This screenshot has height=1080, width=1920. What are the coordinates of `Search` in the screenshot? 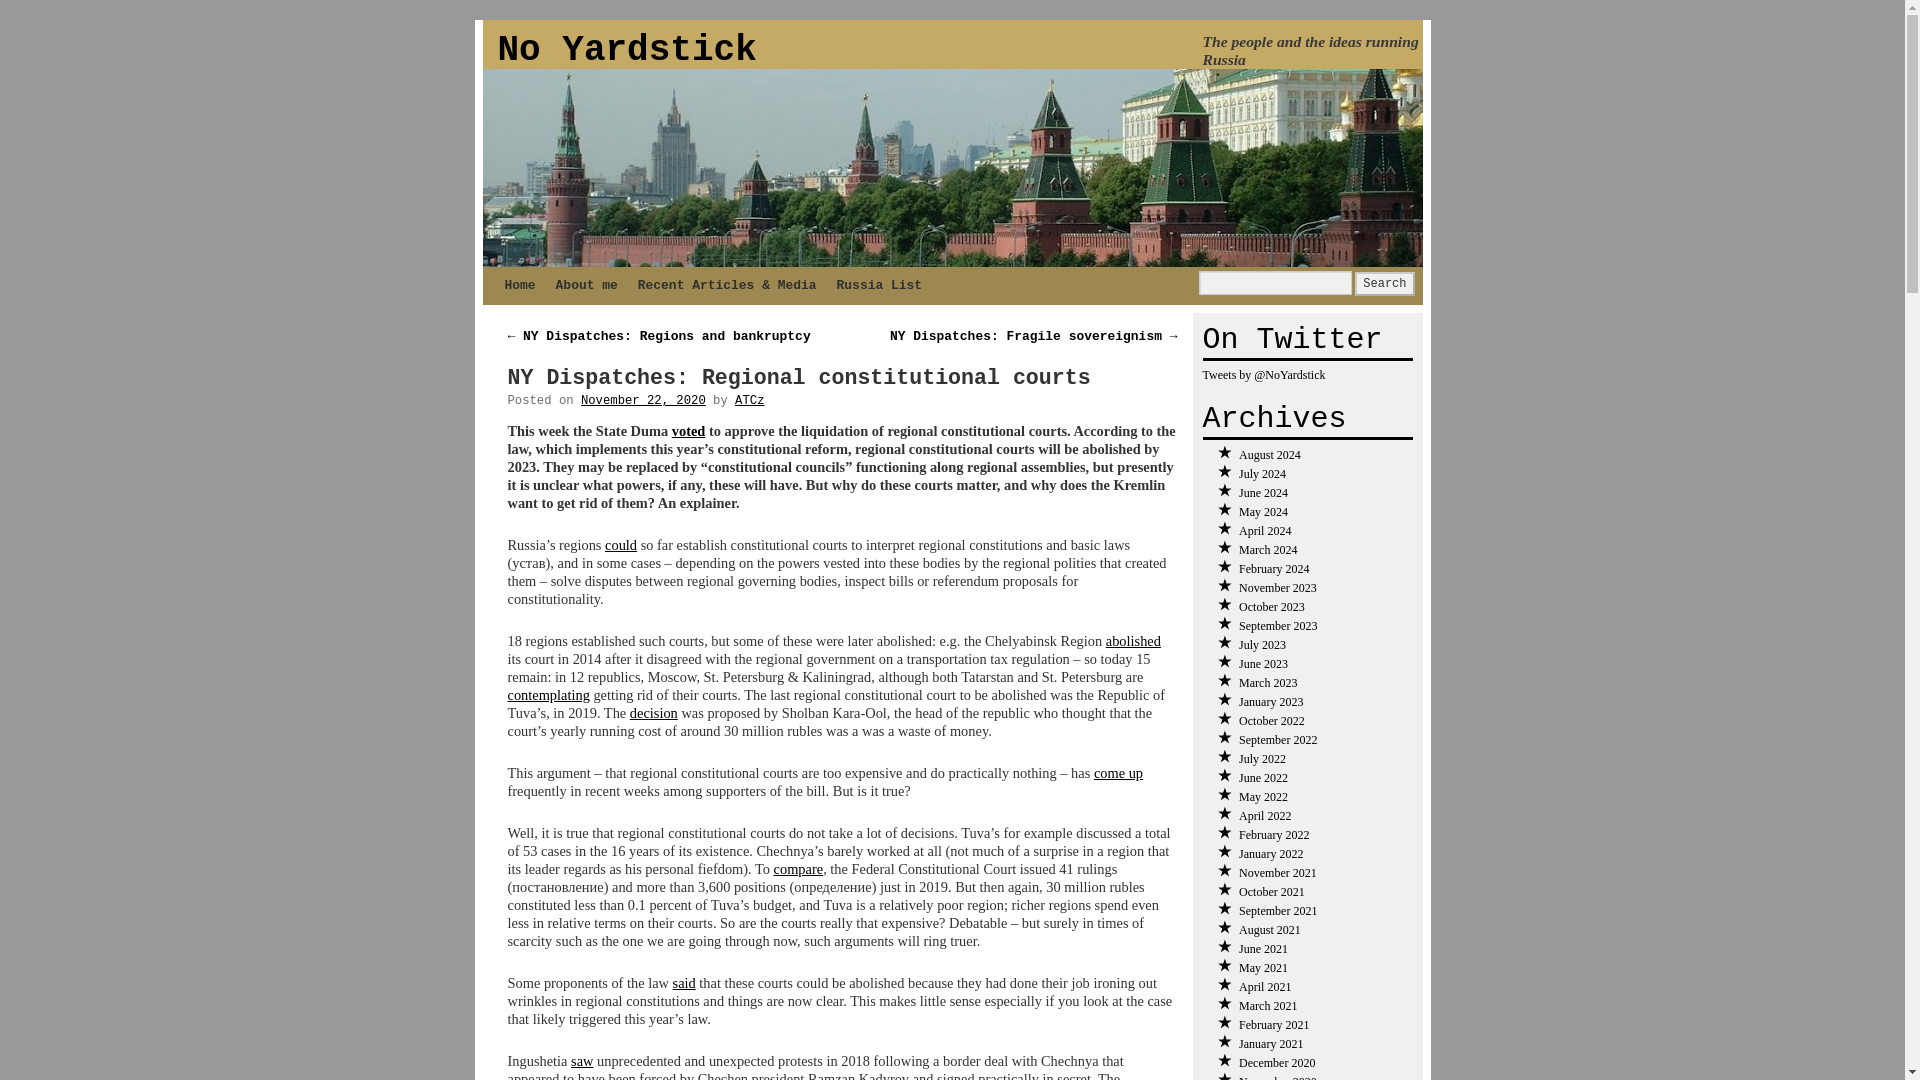 It's located at (1384, 284).